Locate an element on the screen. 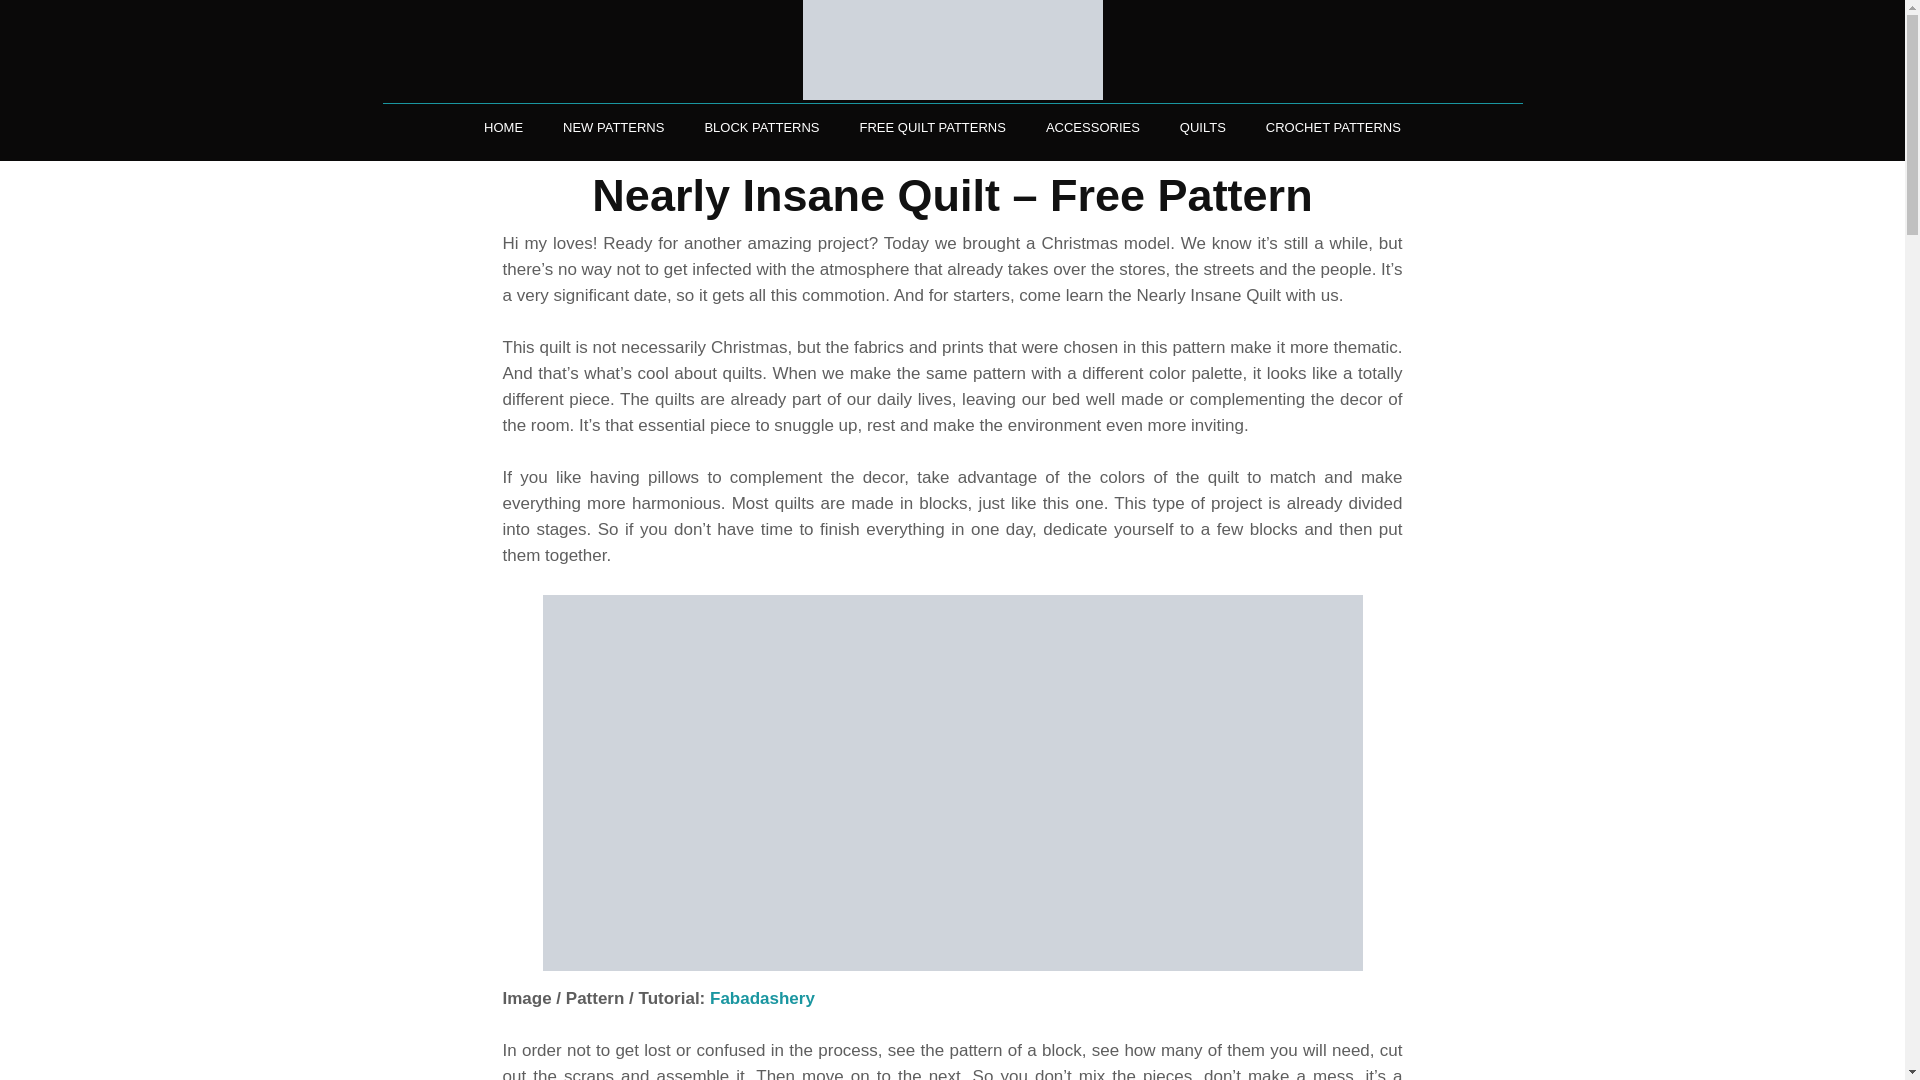  HOME is located at coordinates (504, 127).